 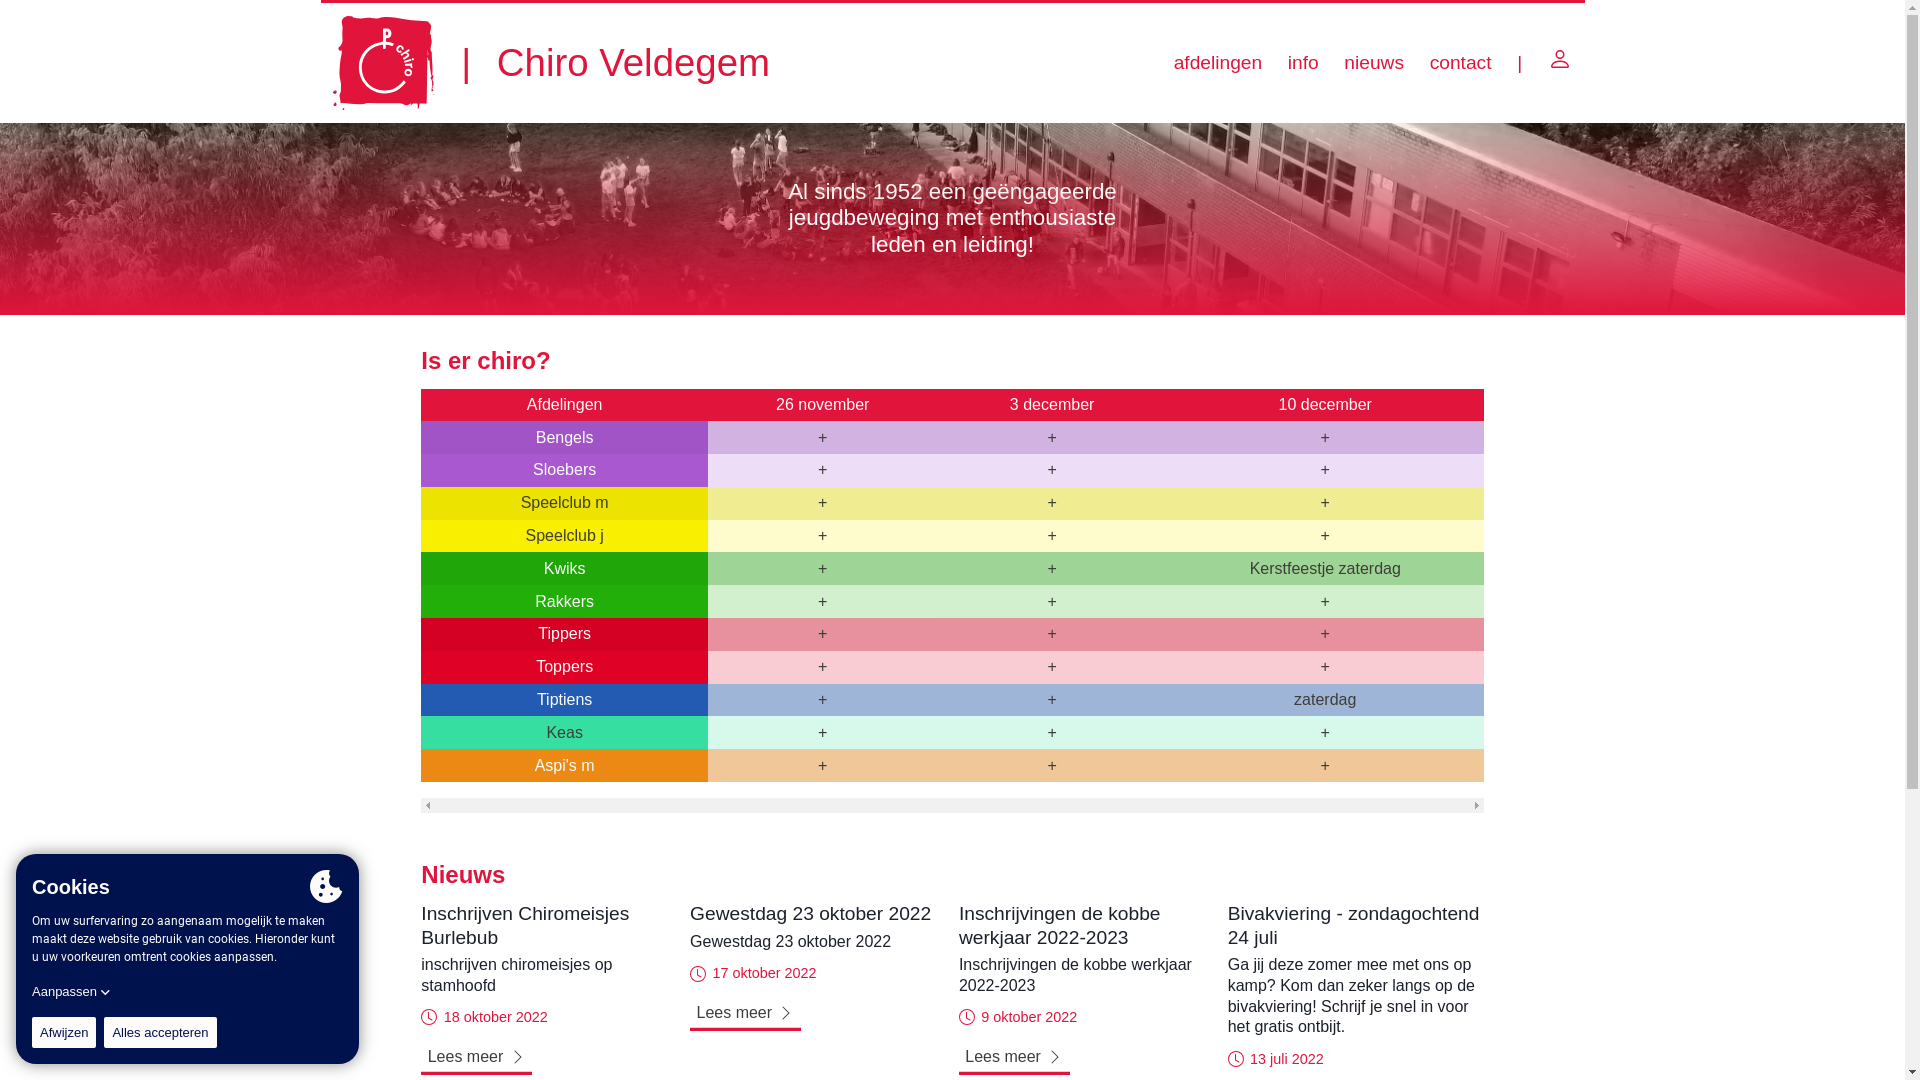 What do you see at coordinates (1087, 1056) in the screenshot?
I see `Lees meer` at bounding box center [1087, 1056].